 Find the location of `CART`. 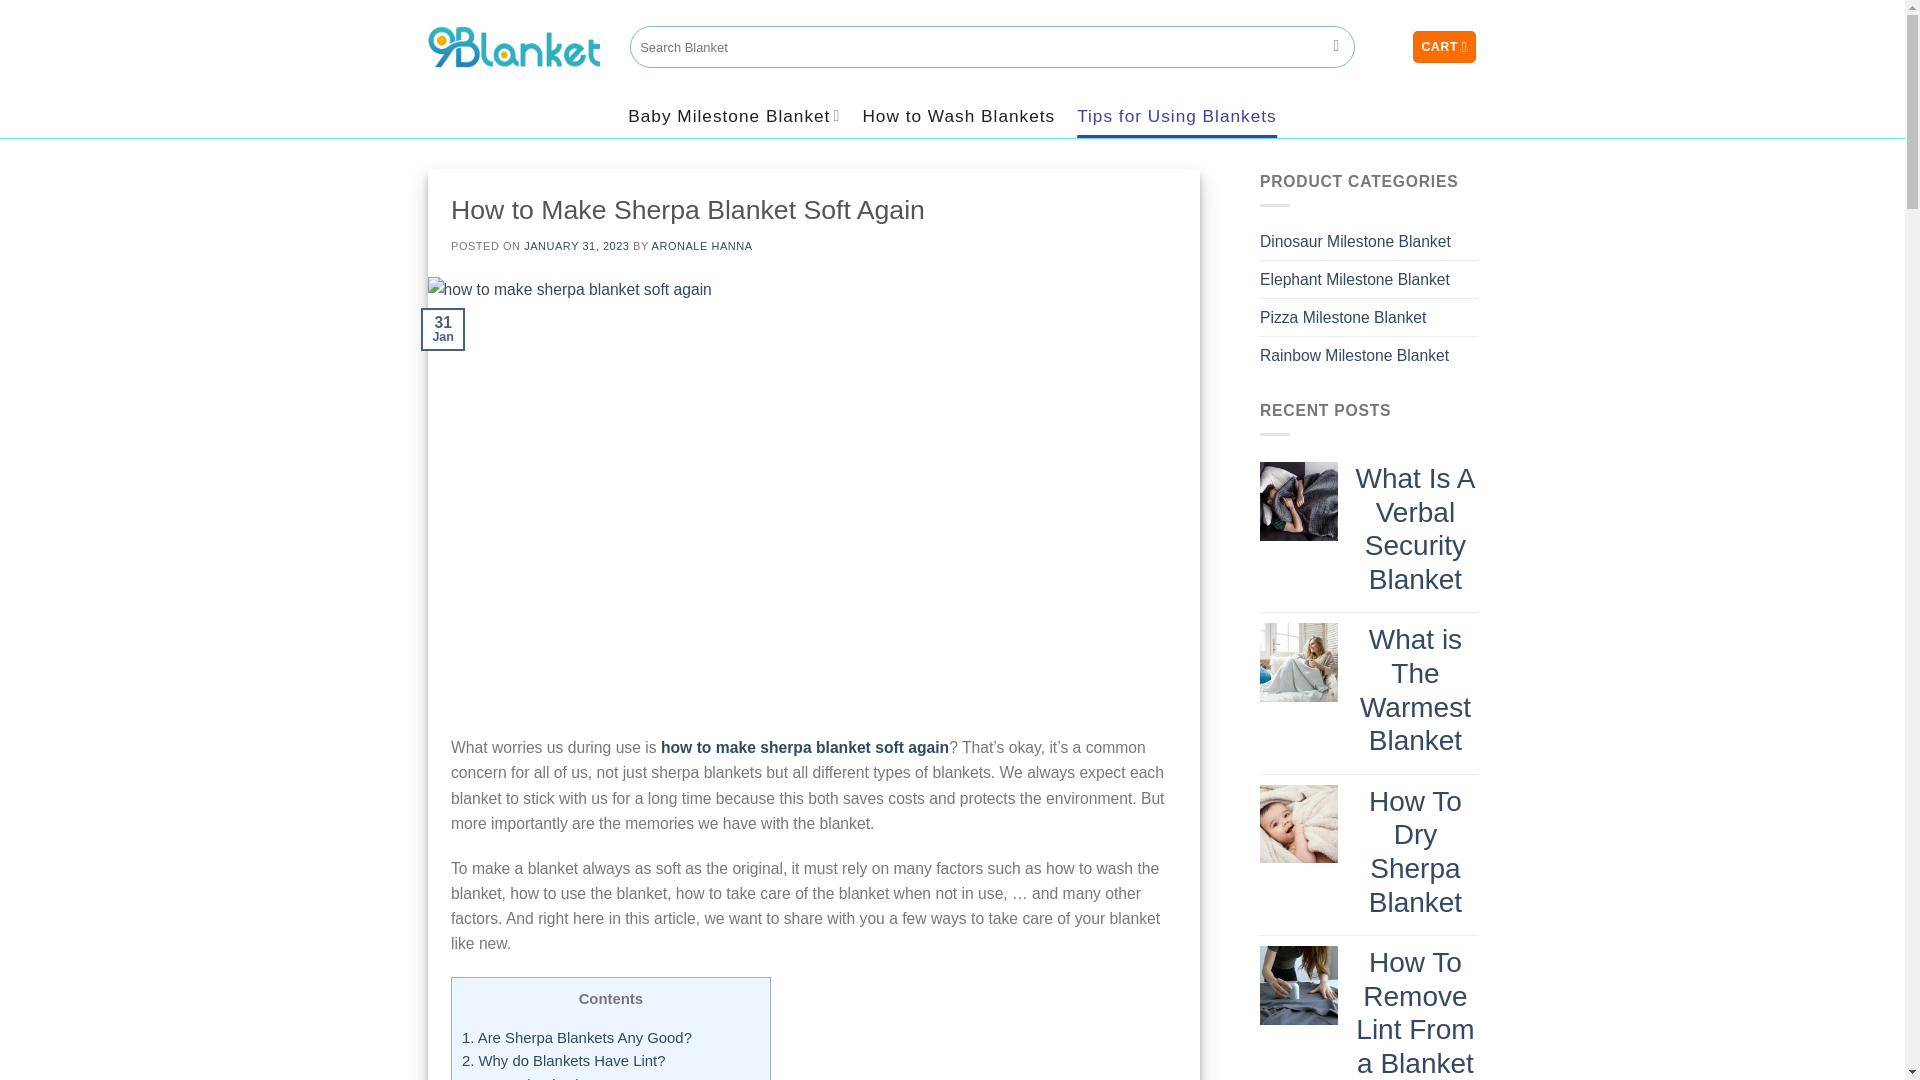

CART is located at coordinates (1444, 46).